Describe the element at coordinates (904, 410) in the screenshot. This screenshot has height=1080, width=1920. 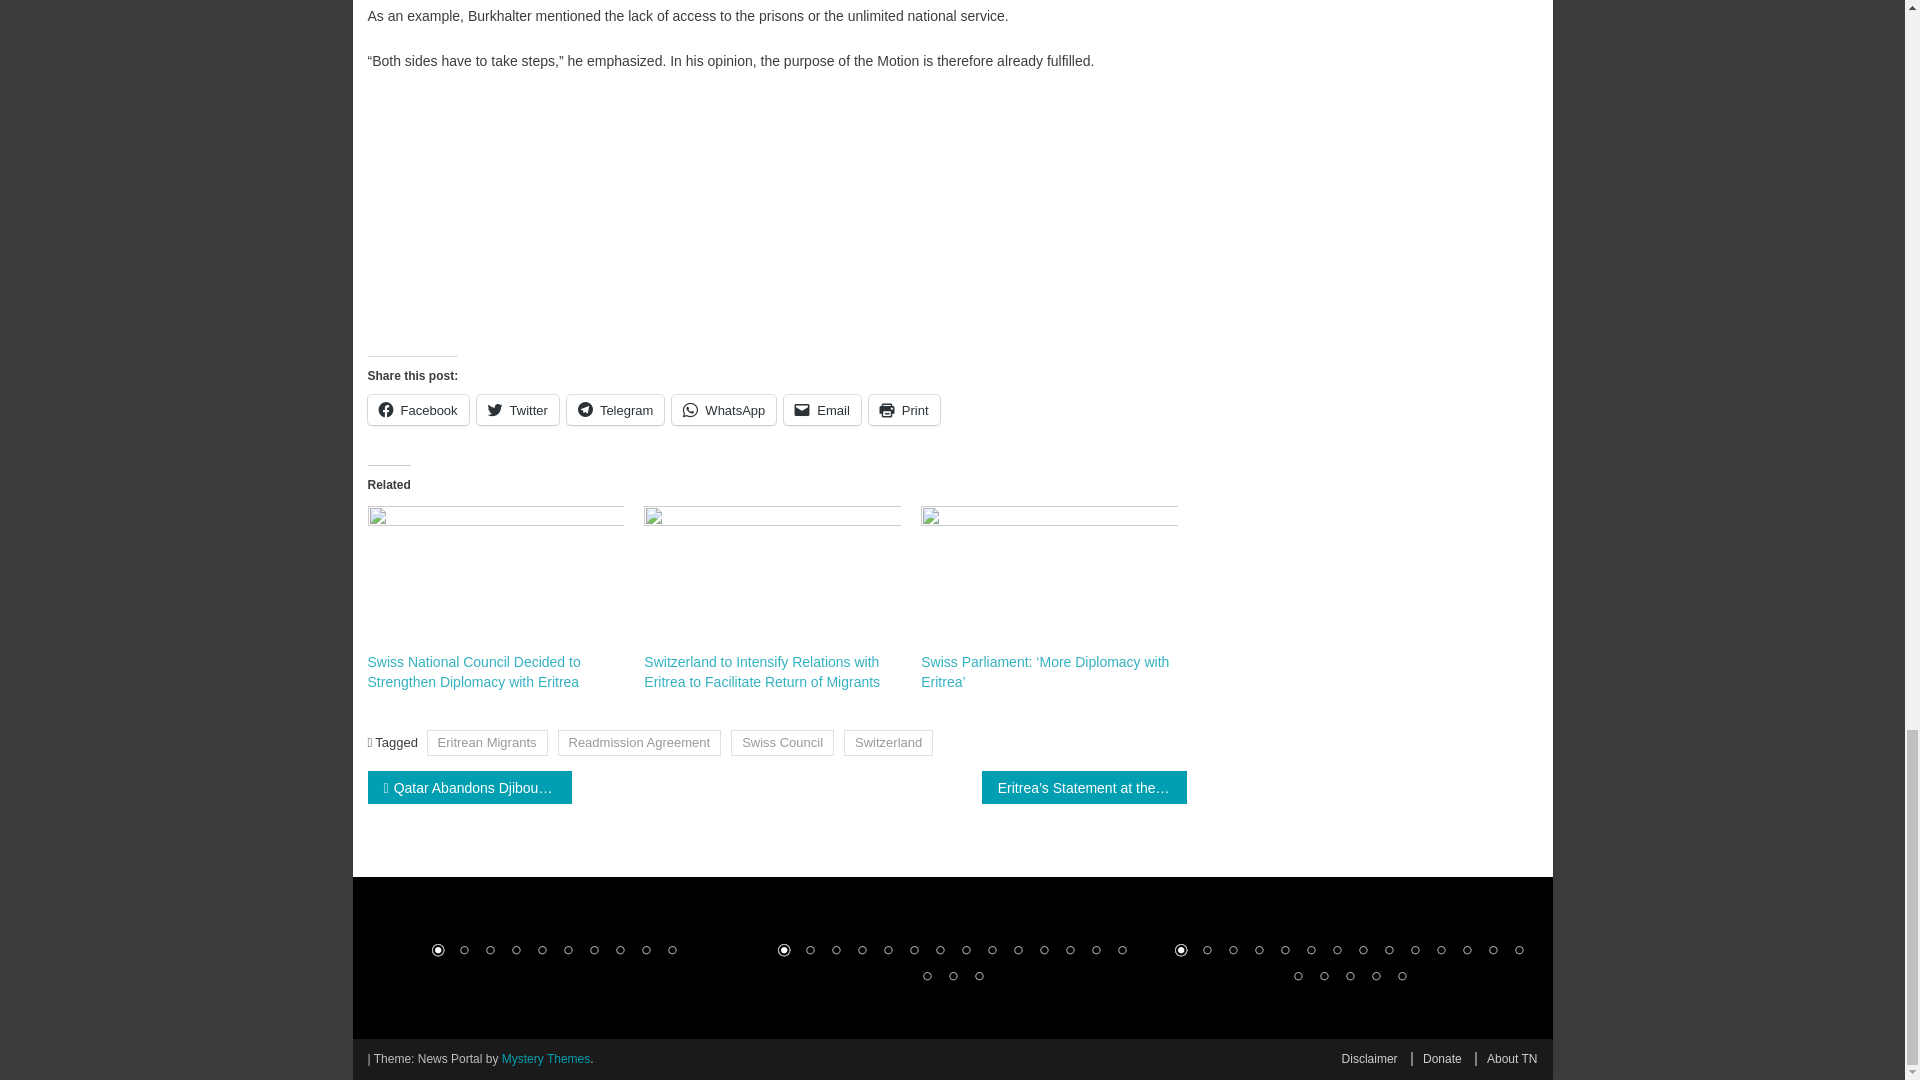
I see `Click to print` at that location.